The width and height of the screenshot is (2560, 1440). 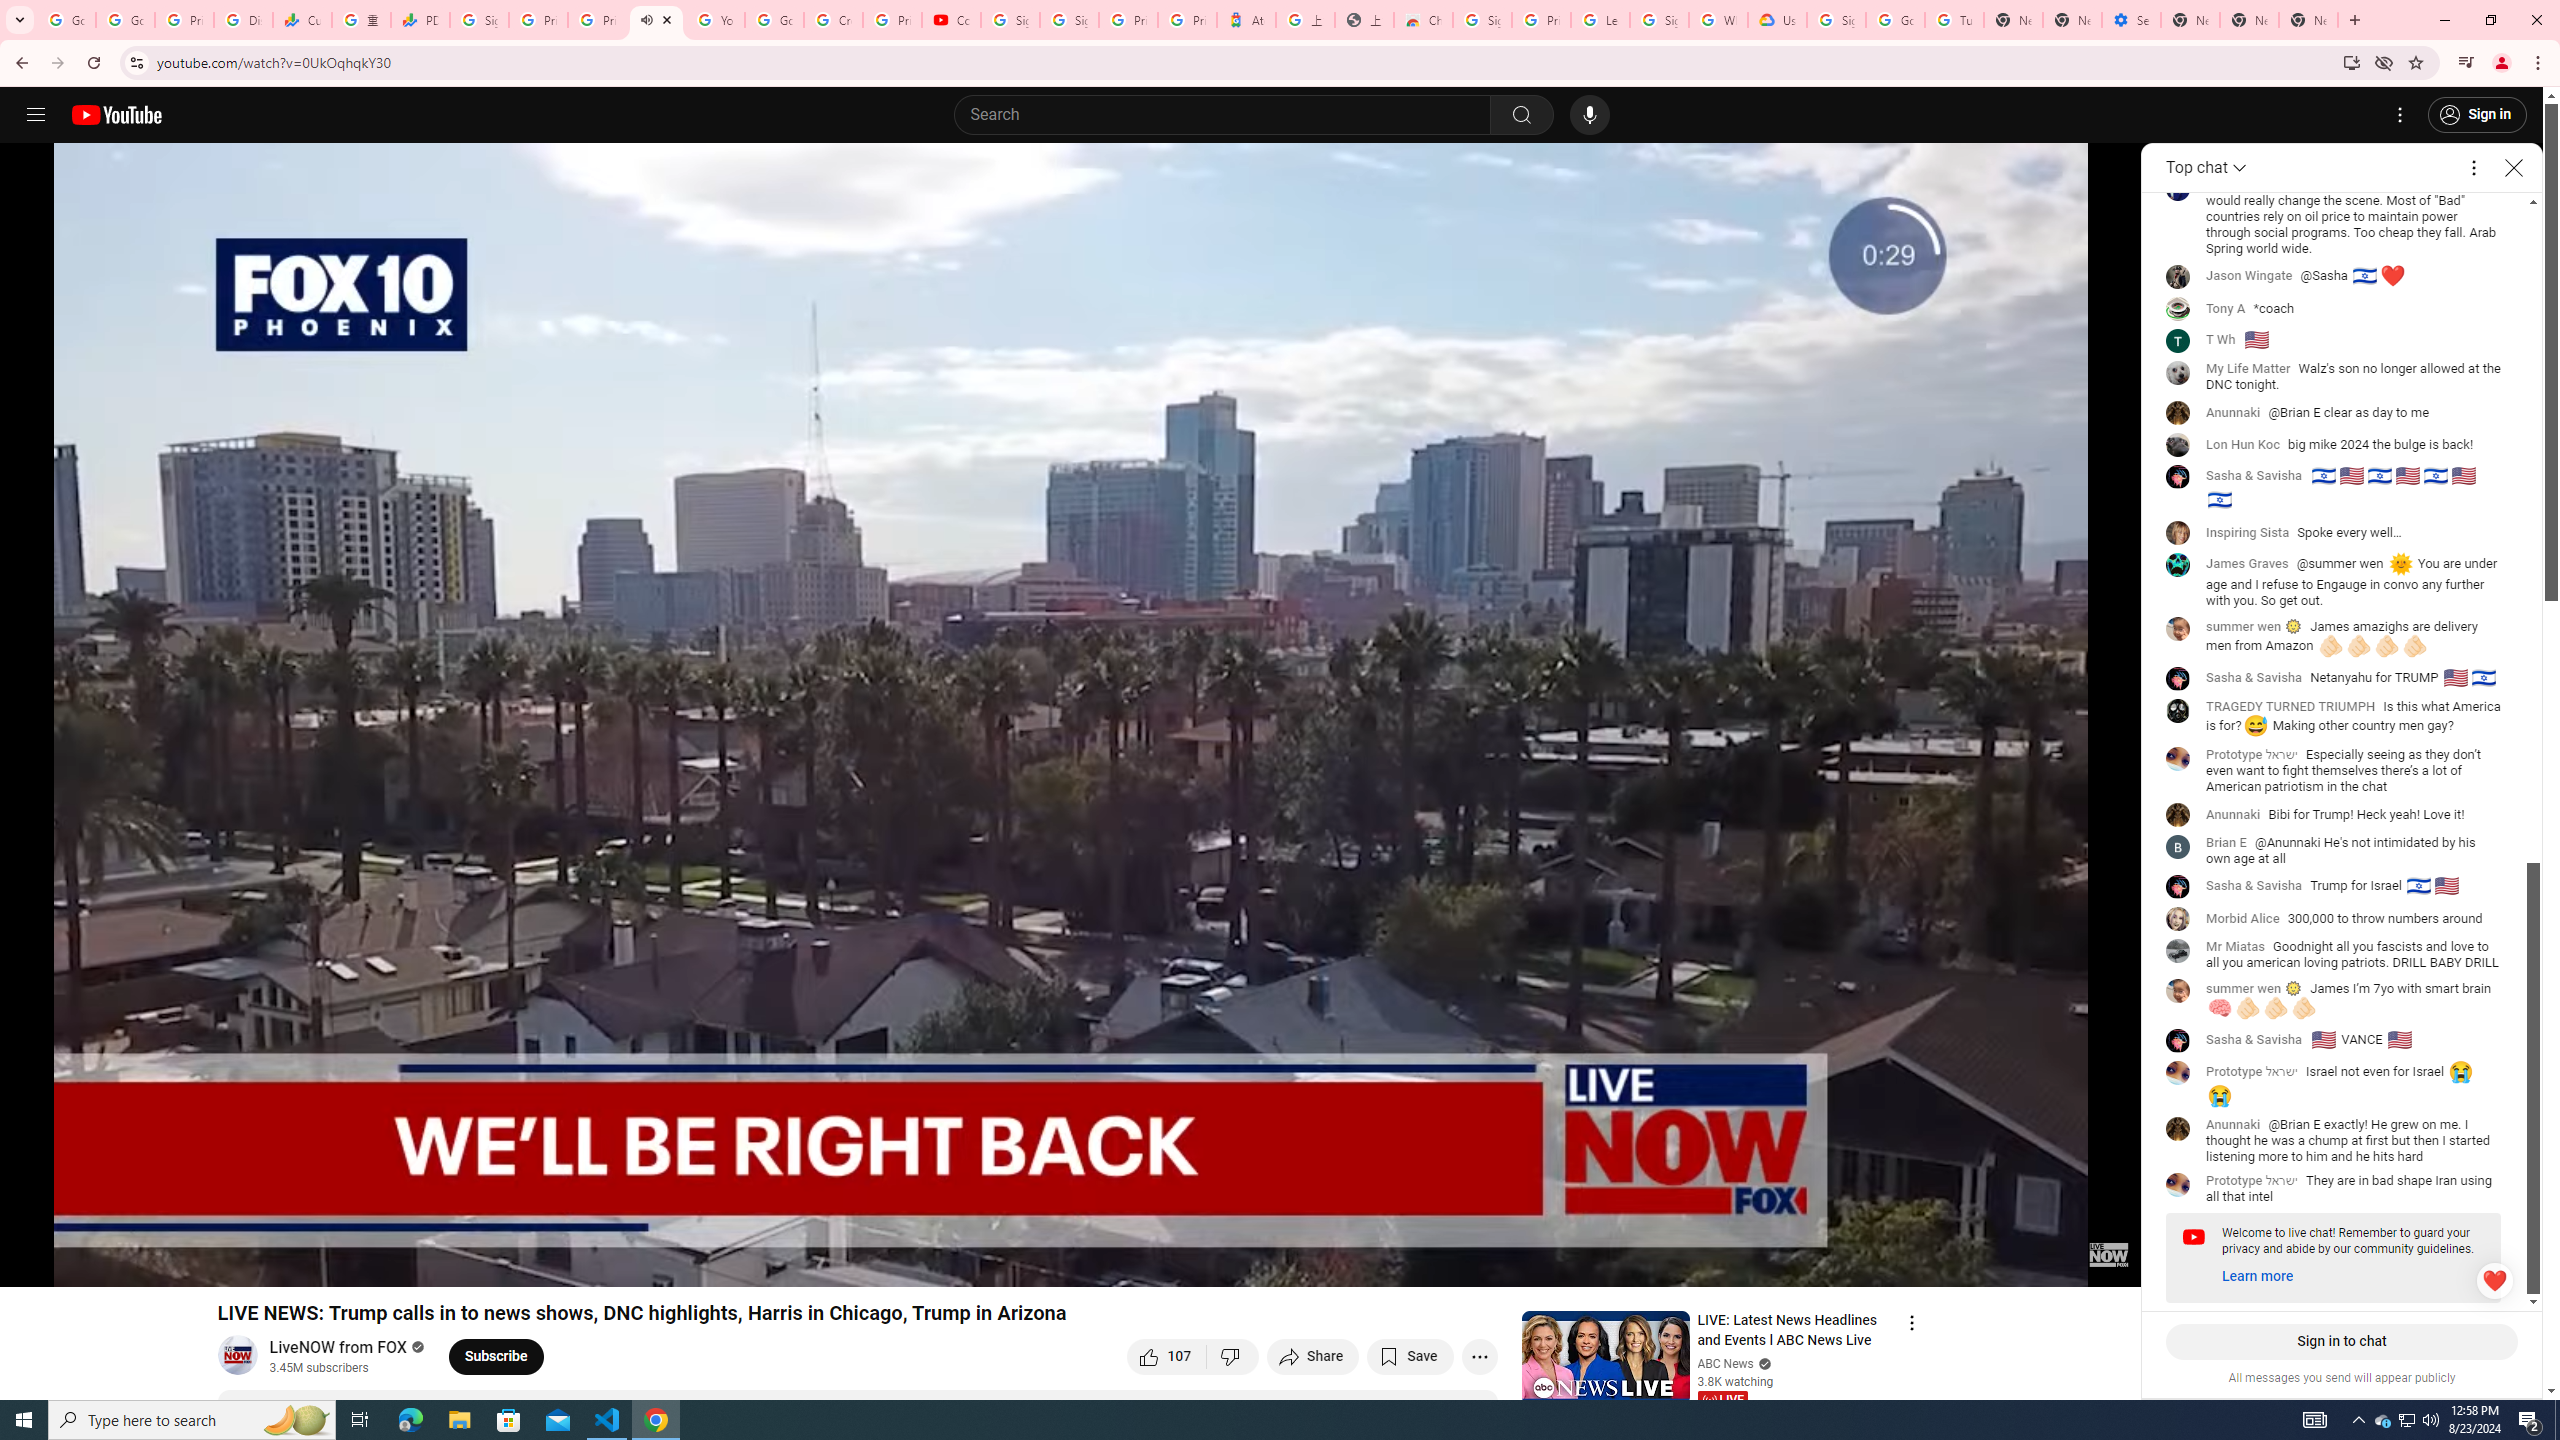 What do you see at coordinates (1010, 20) in the screenshot?
I see `Sign in - Google Accounts` at bounding box center [1010, 20].